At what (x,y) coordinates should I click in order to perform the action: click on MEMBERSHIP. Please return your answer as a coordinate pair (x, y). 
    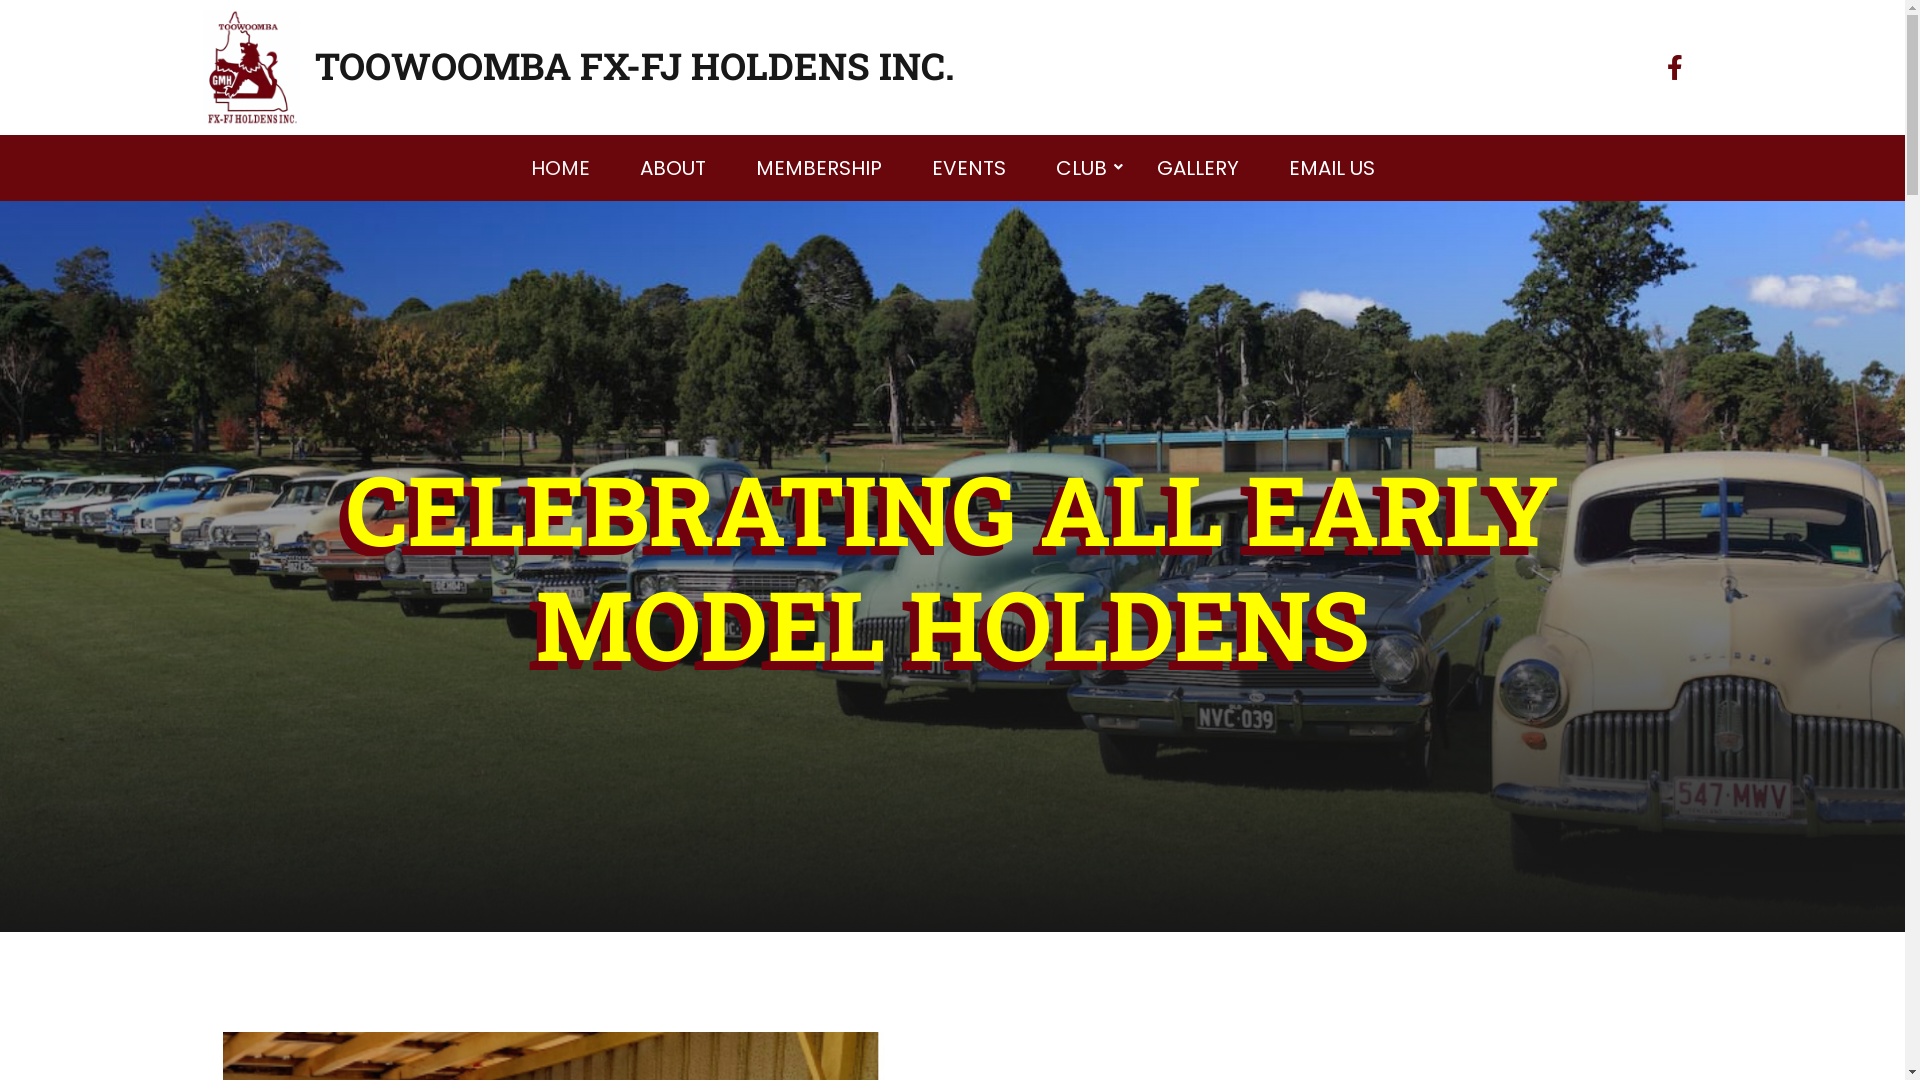
    Looking at the image, I should click on (818, 168).